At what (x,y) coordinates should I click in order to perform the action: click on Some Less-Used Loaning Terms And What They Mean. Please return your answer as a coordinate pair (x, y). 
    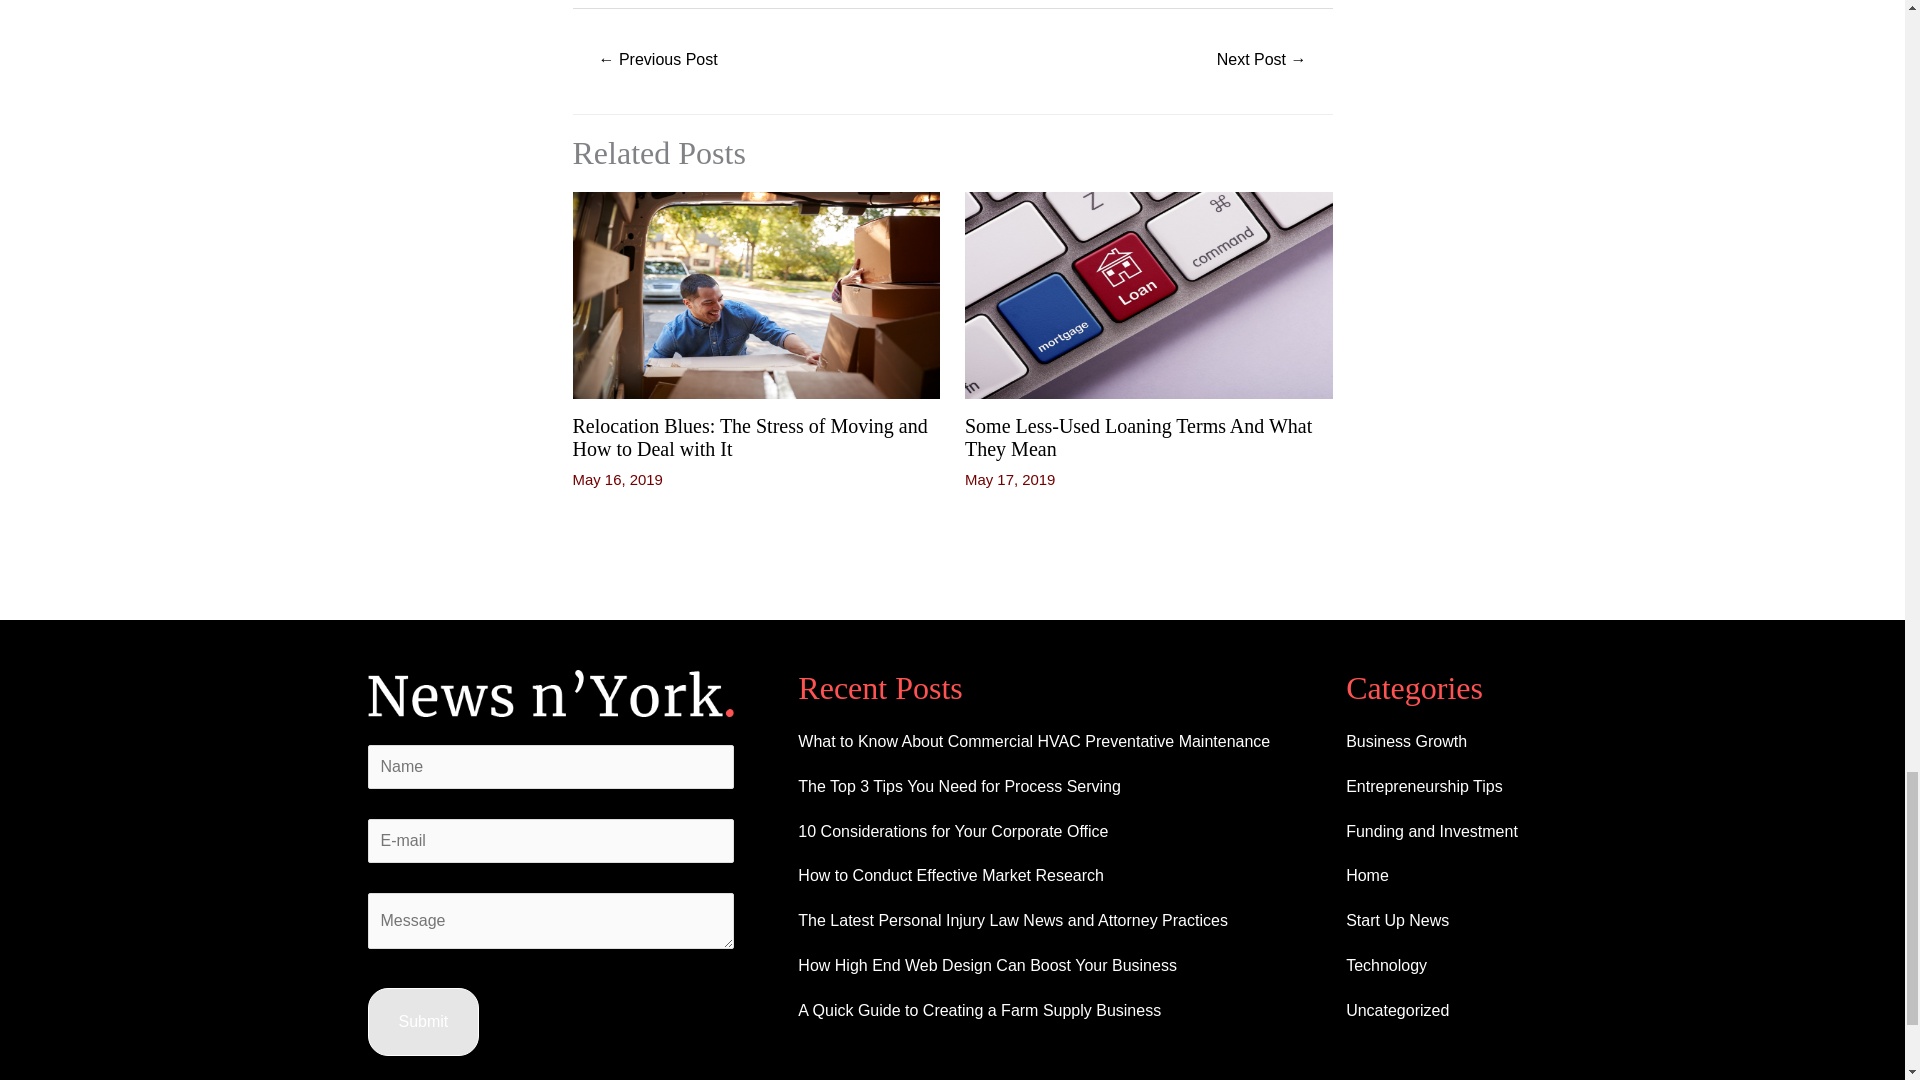
    Looking at the image, I should click on (1138, 437).